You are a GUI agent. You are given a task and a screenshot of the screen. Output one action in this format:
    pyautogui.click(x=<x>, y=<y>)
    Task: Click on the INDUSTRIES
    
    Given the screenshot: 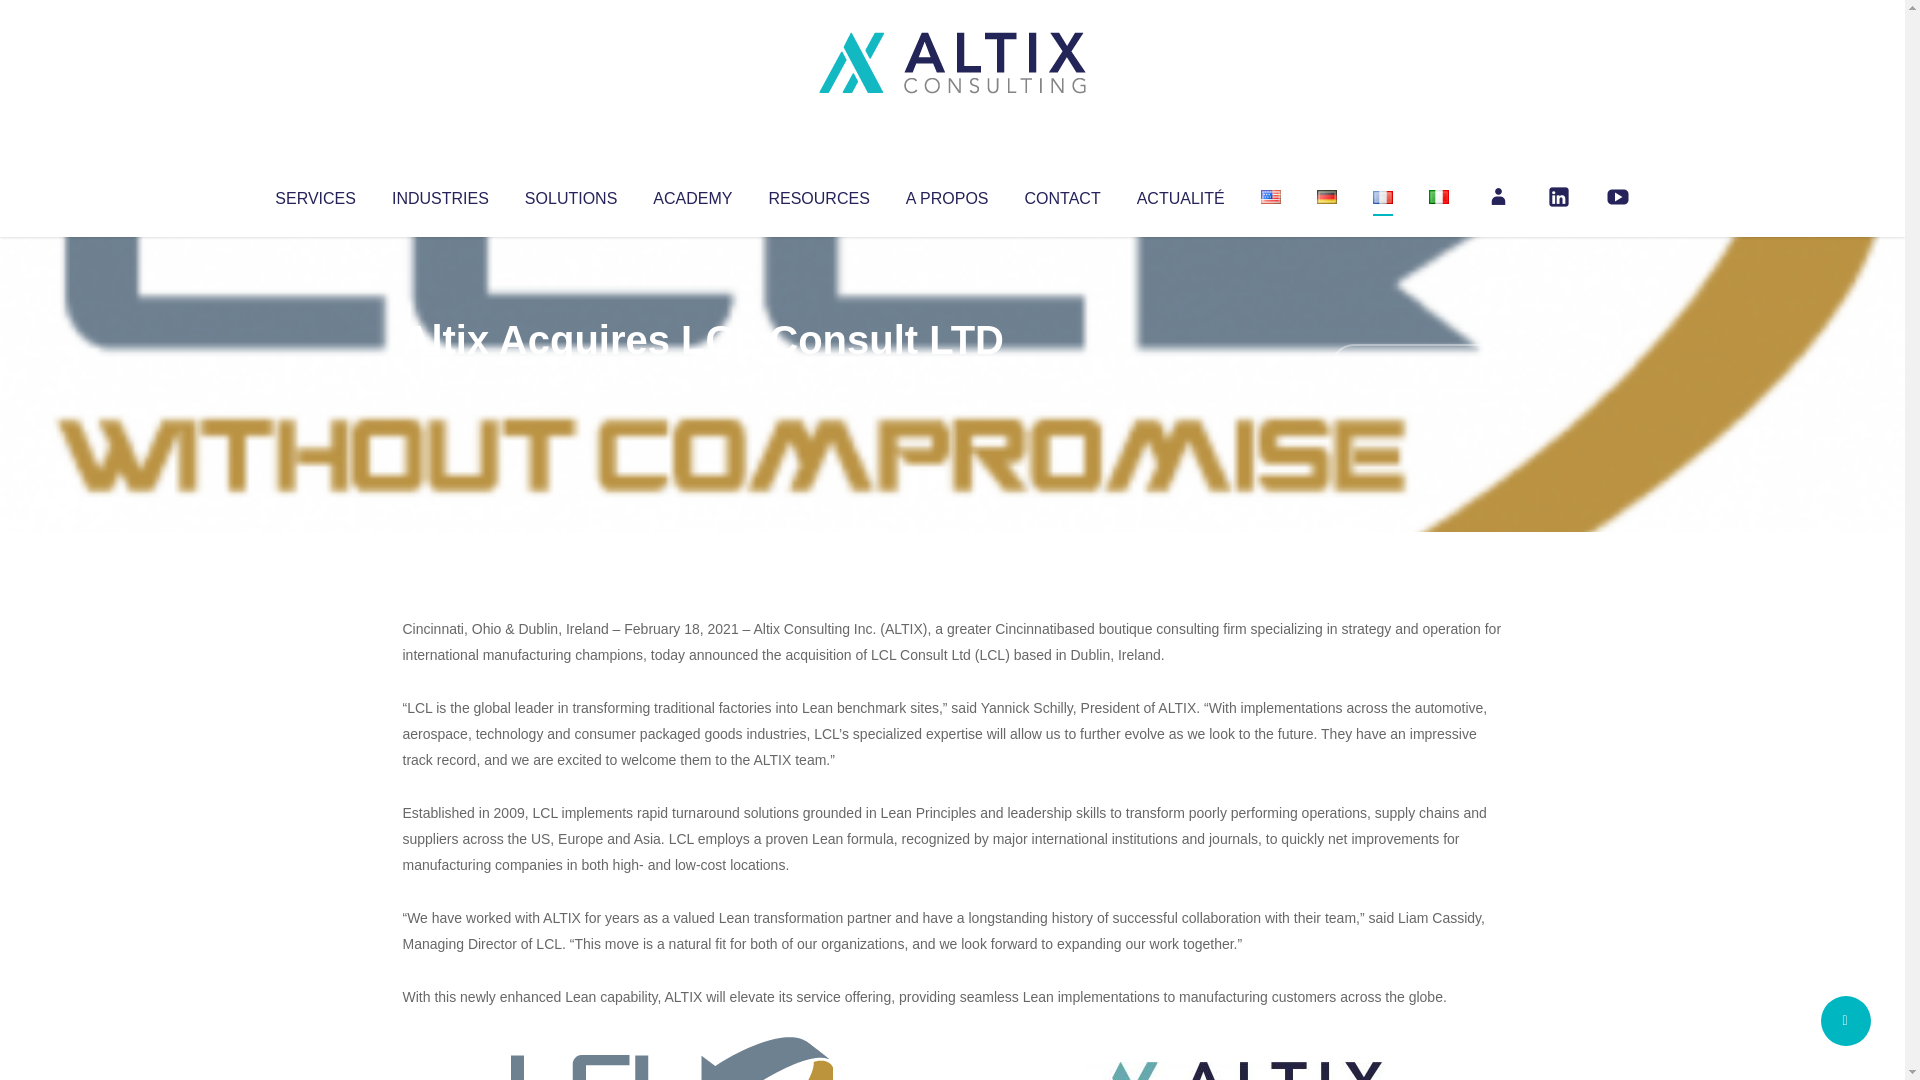 What is the action you would take?
    pyautogui.click(x=440, y=194)
    